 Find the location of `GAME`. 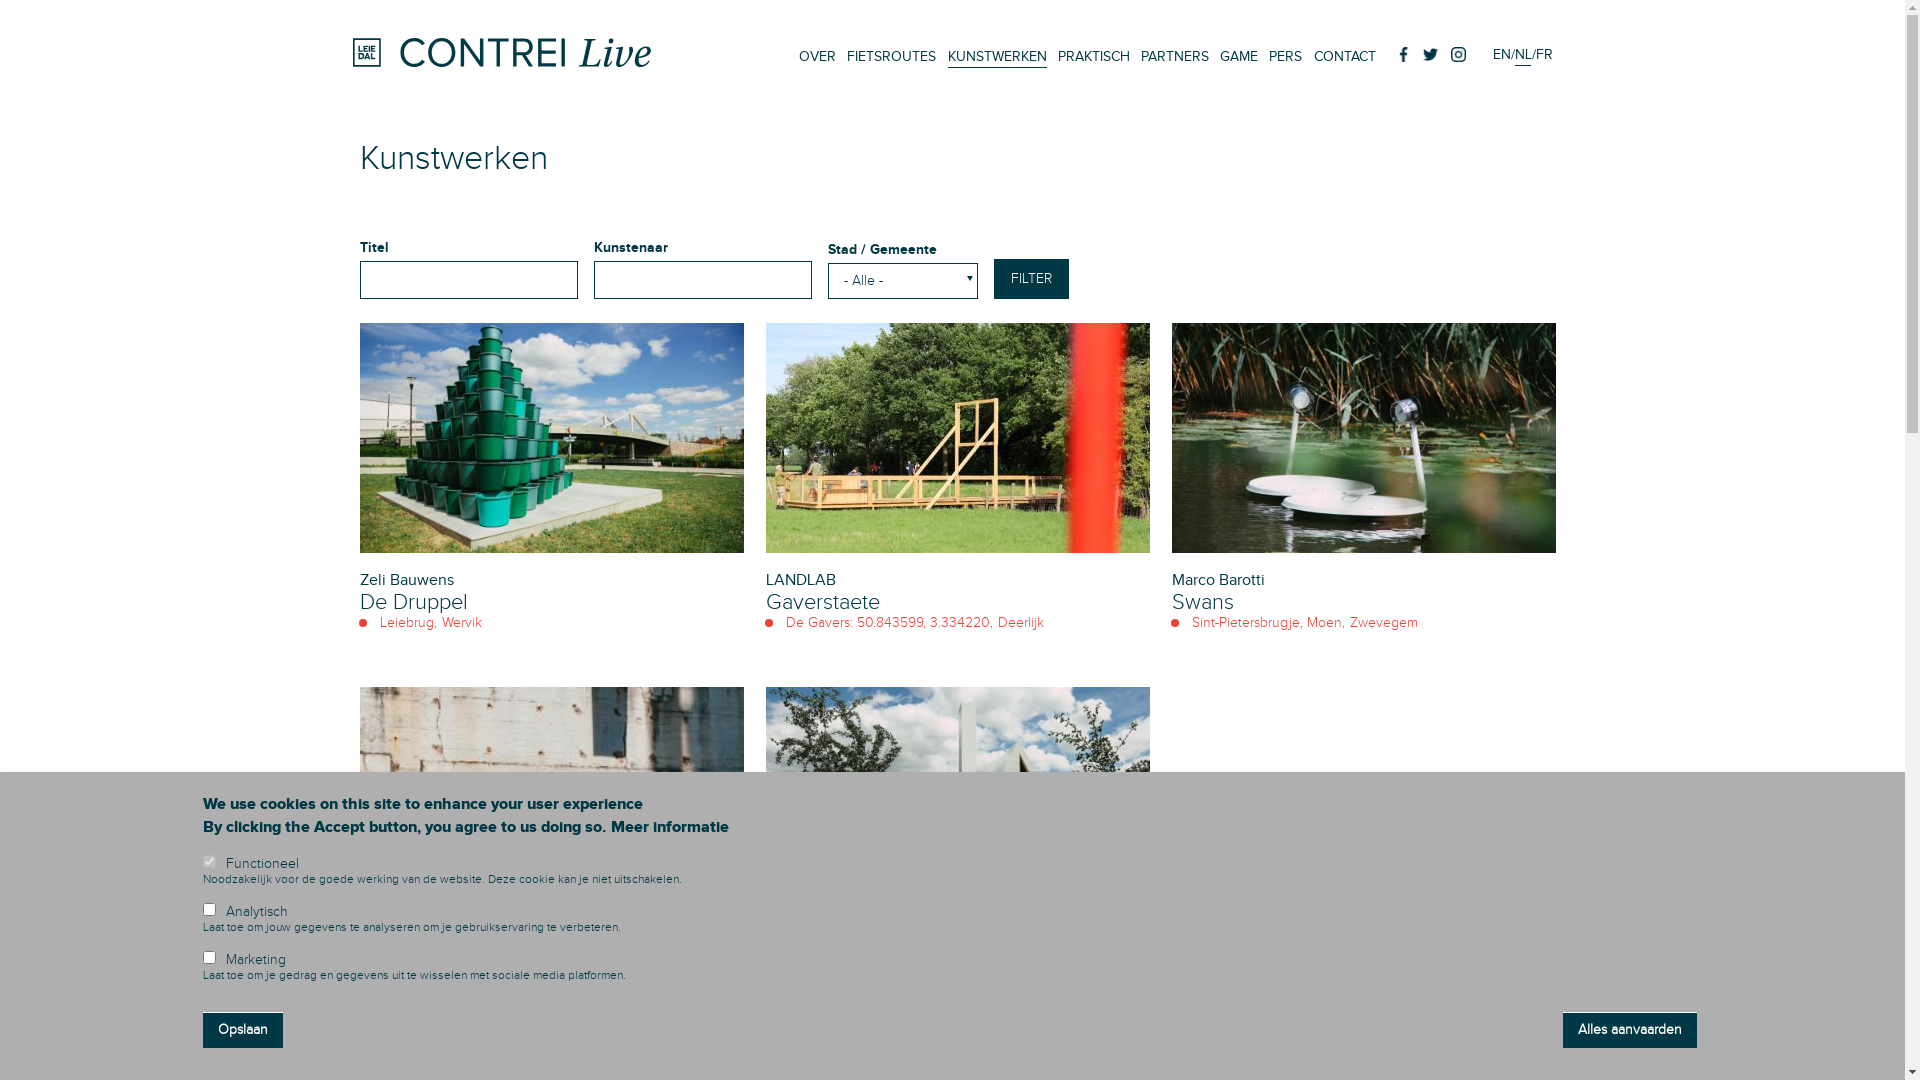

GAME is located at coordinates (1239, 57).